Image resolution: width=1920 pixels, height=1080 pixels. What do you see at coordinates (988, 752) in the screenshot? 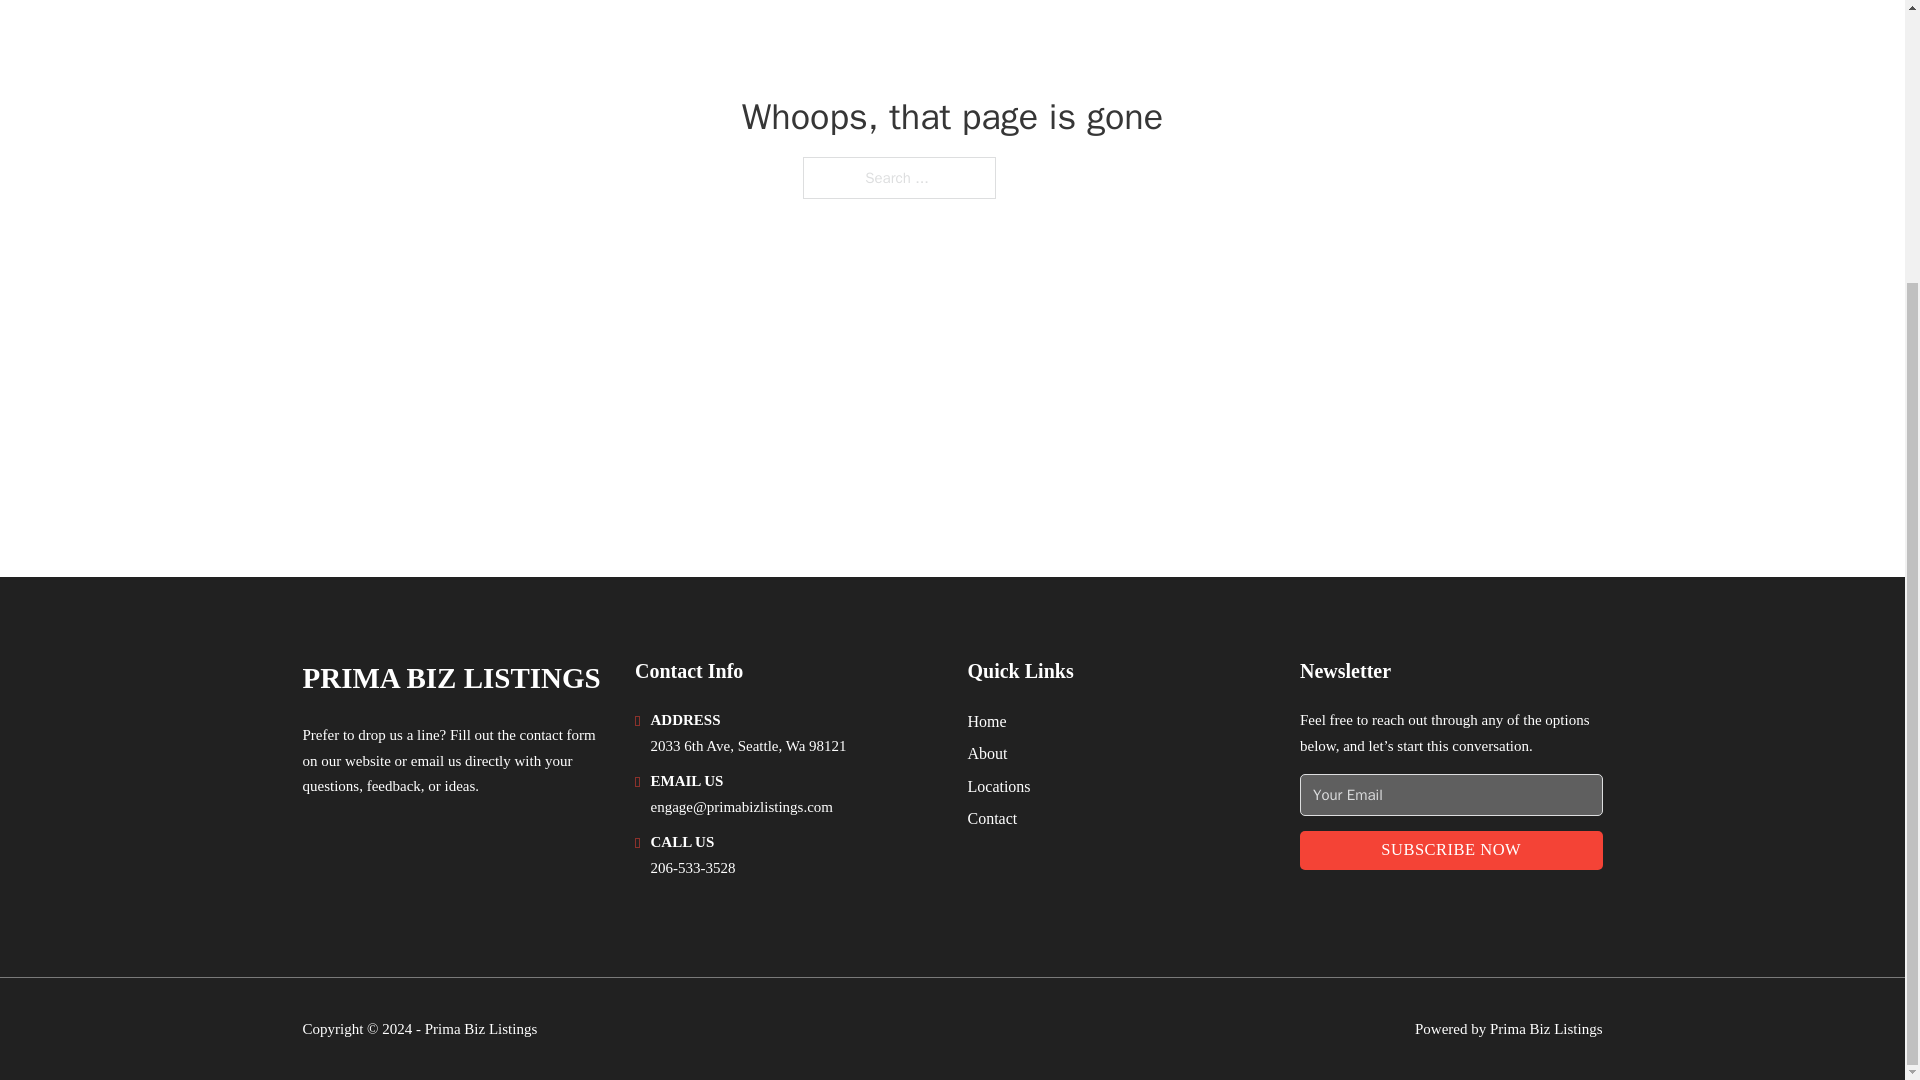
I see `About` at bounding box center [988, 752].